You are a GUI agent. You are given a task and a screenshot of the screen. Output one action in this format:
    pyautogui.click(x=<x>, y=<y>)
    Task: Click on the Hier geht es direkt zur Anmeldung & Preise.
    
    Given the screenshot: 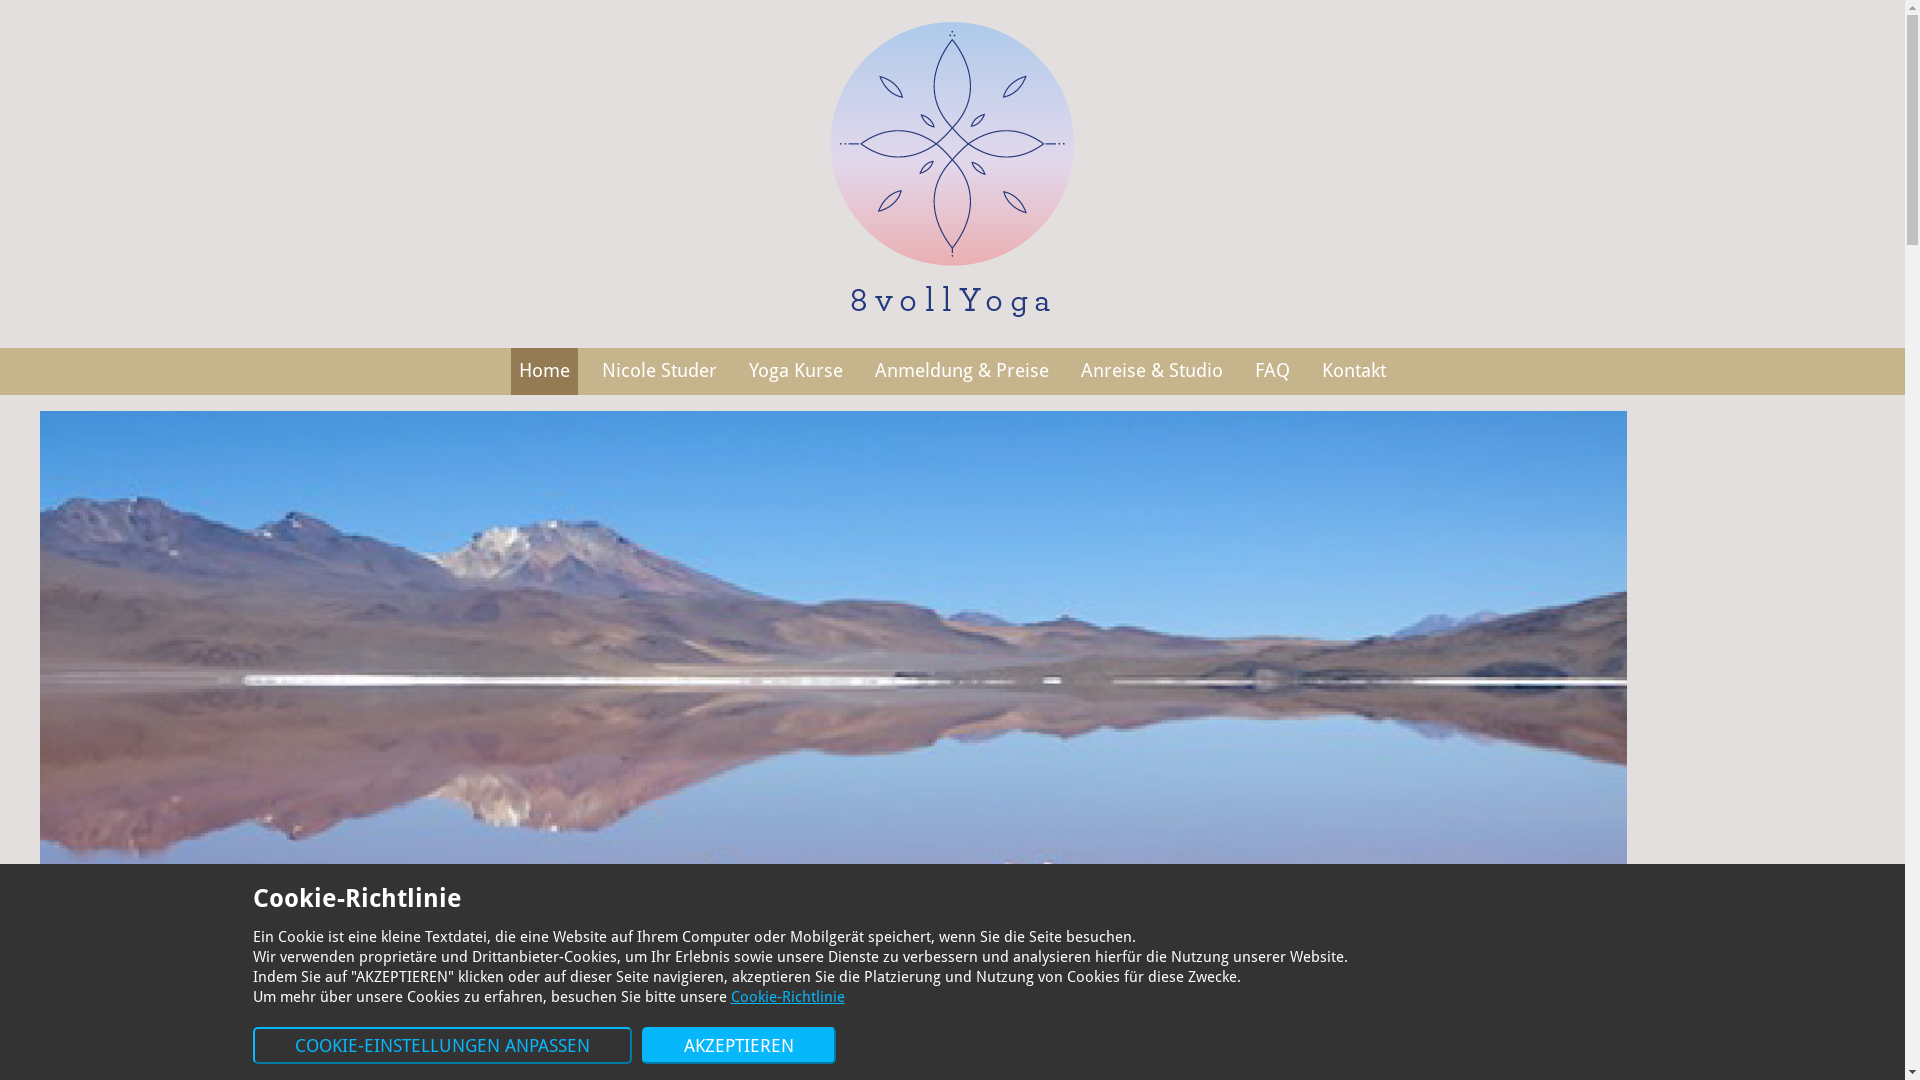 What is the action you would take?
    pyautogui.click(x=944, y=822)
    